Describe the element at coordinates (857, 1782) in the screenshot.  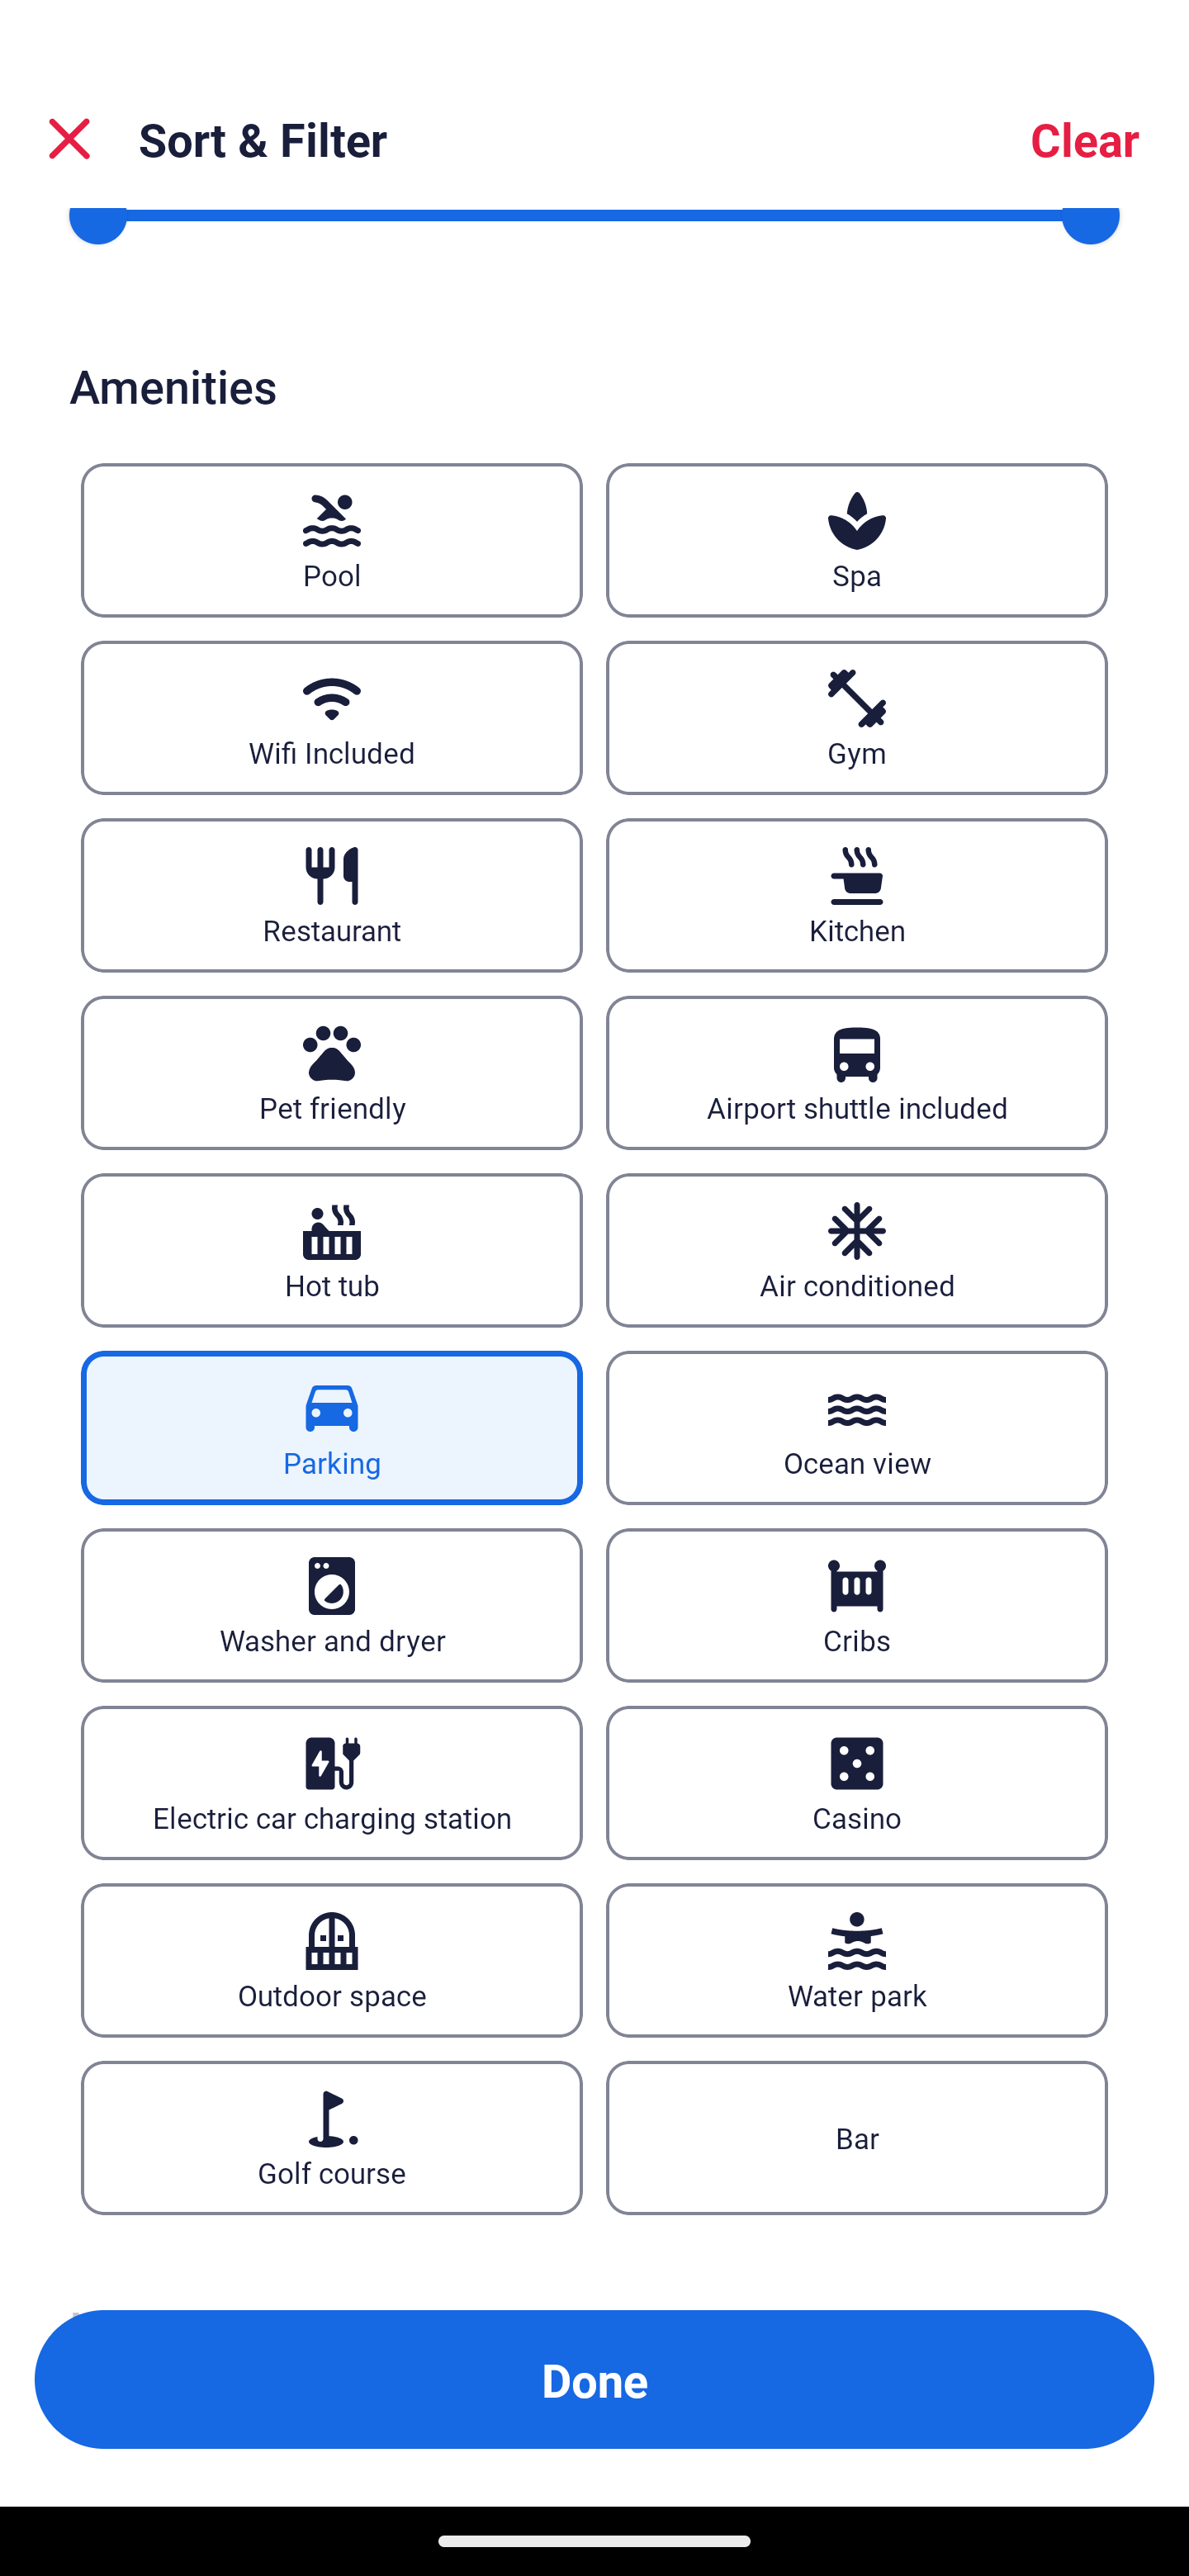
I see `Casino` at that location.